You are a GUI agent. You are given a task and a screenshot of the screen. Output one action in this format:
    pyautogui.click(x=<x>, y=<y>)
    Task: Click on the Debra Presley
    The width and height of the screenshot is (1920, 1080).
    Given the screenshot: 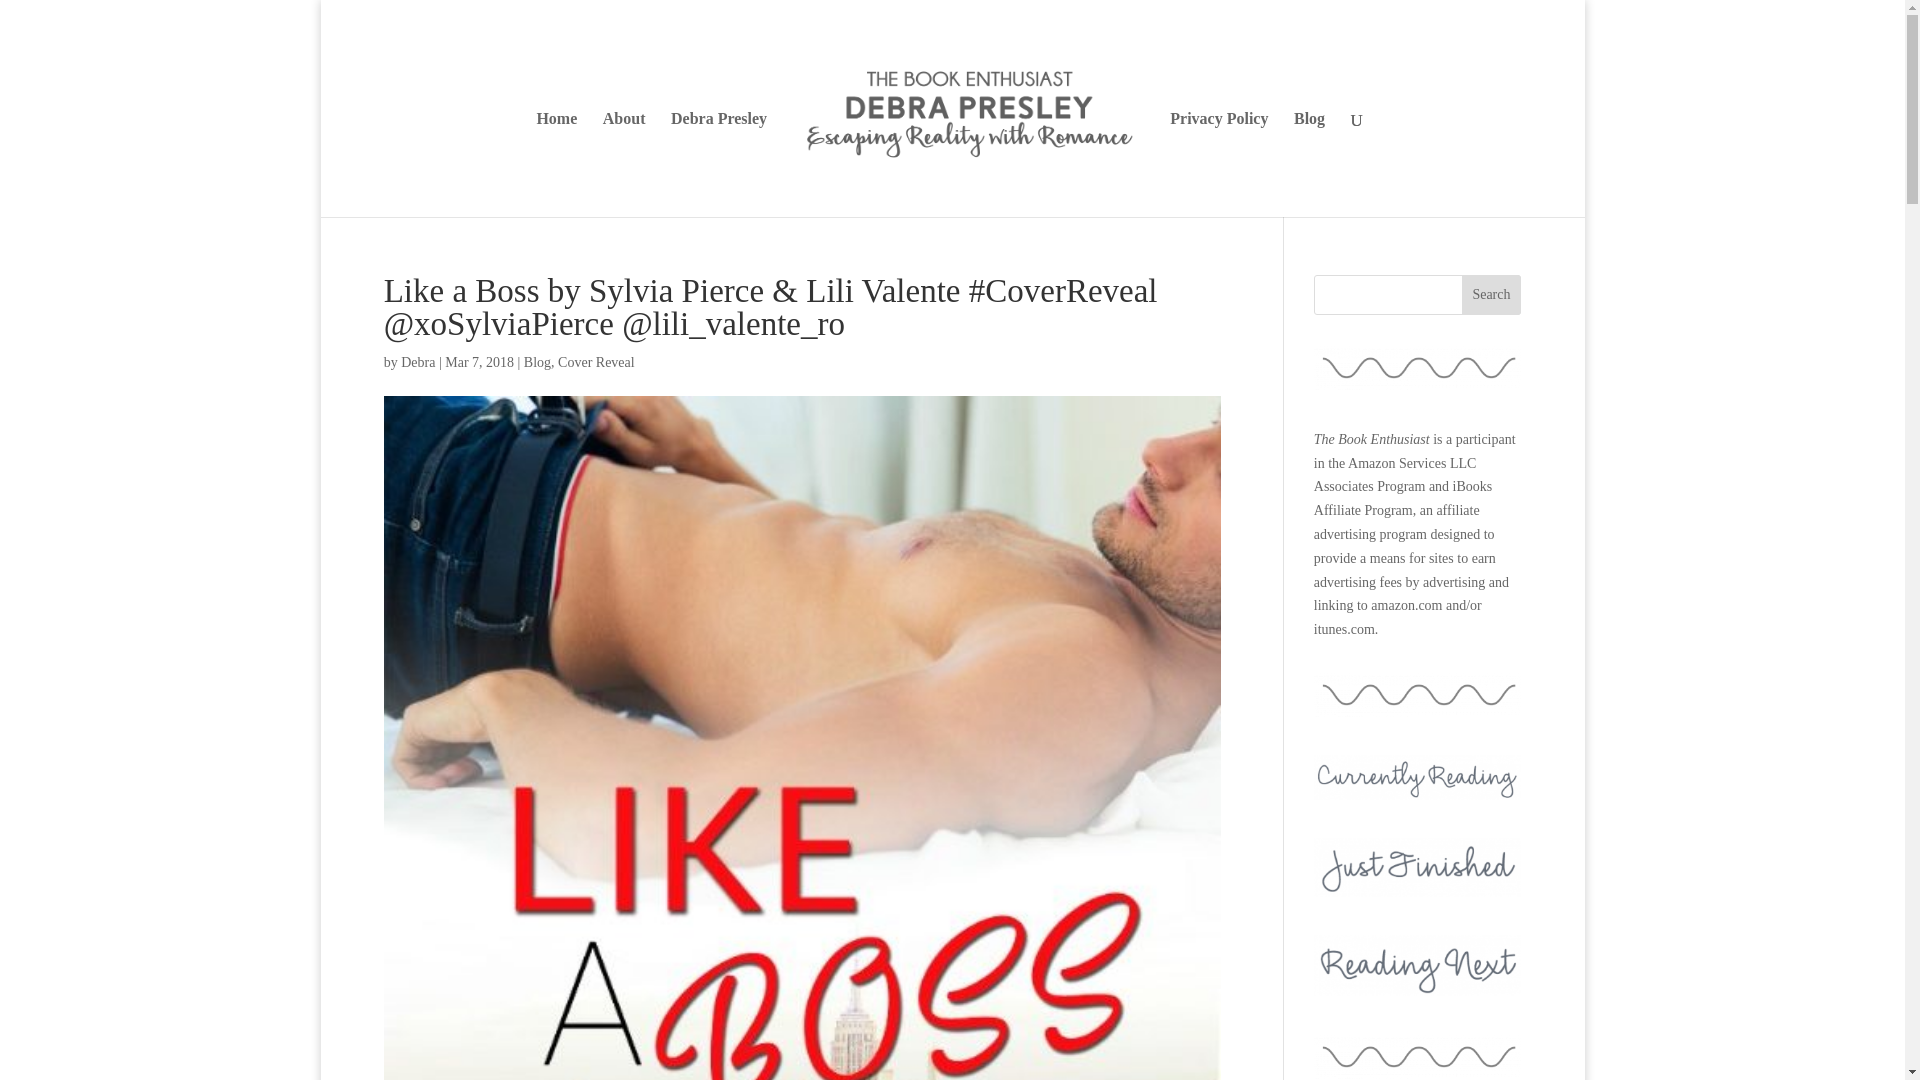 What is the action you would take?
    pyautogui.click(x=718, y=164)
    